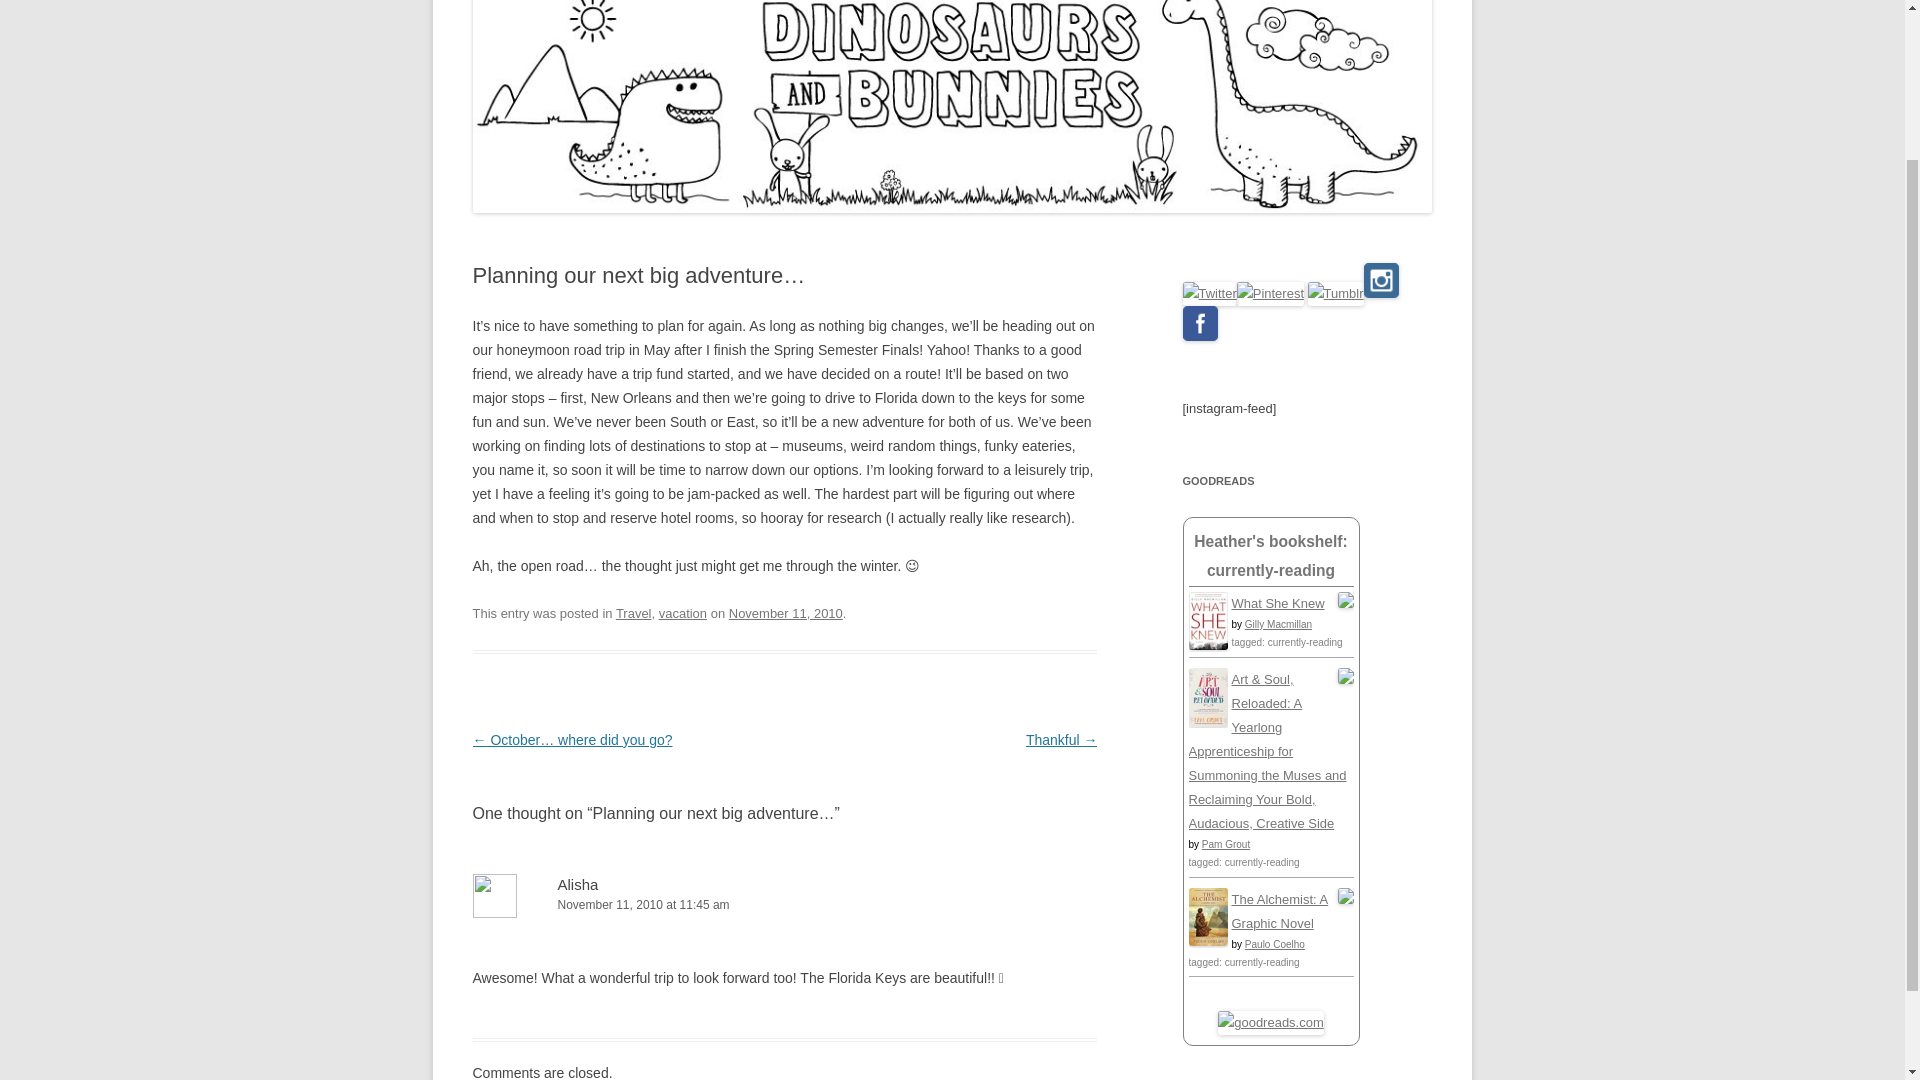  I want to click on Travel, so click(634, 613).